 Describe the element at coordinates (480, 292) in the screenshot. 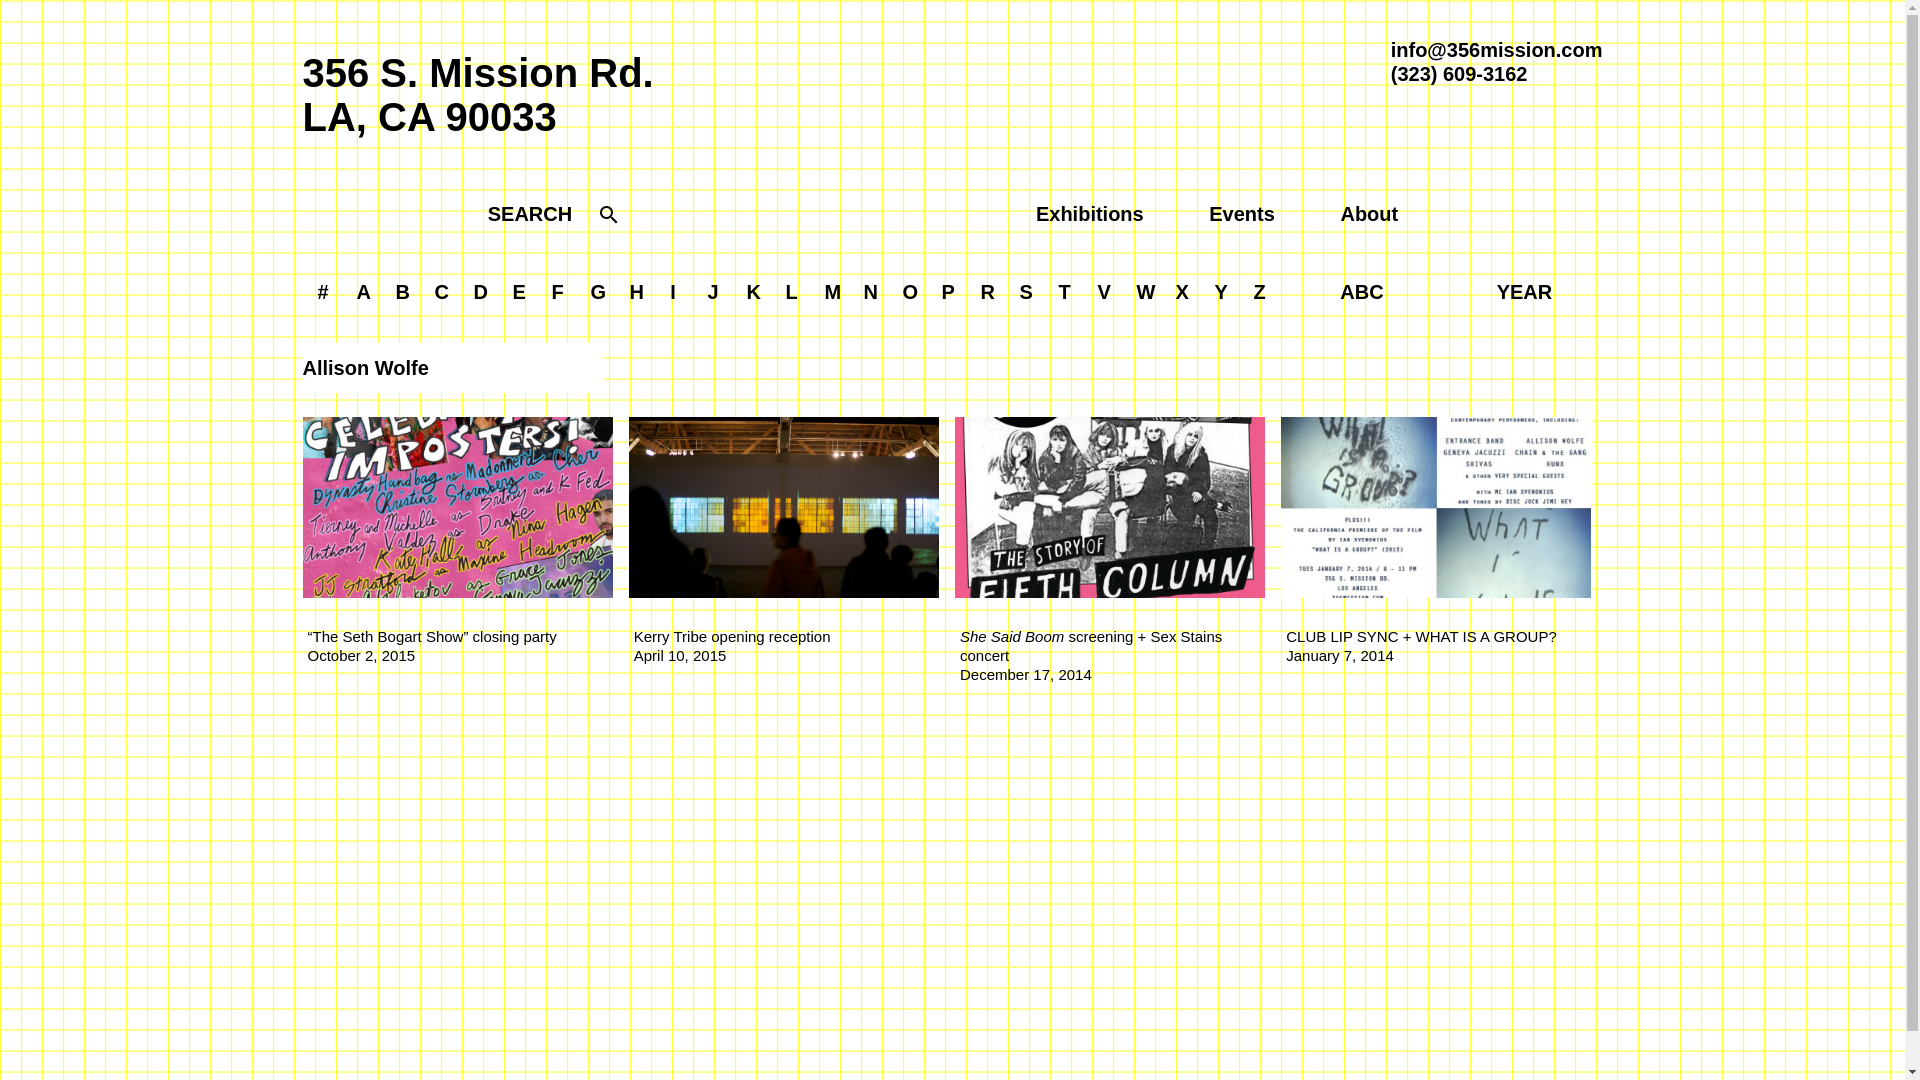

I see `D` at that location.